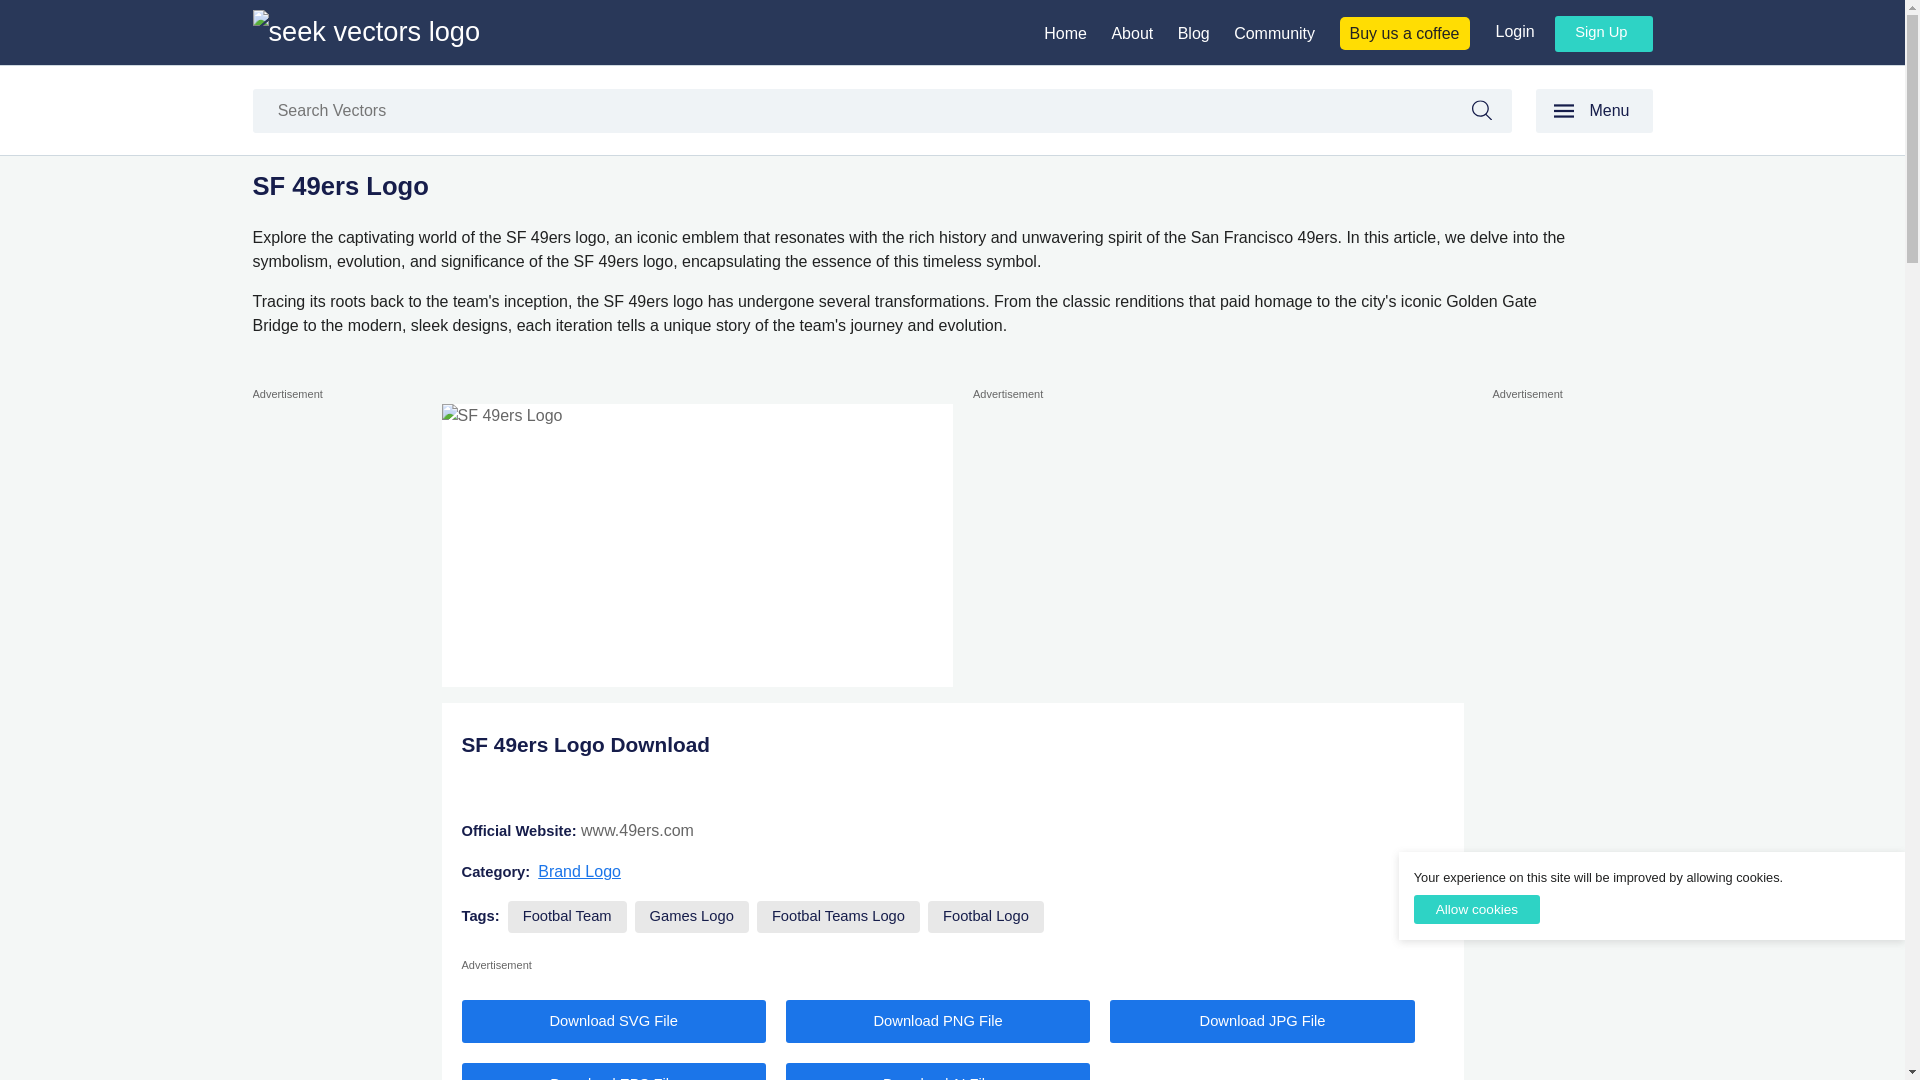 The image size is (1920, 1080). Describe the element at coordinates (696, 544) in the screenshot. I see `SF 49ers Logo` at that location.